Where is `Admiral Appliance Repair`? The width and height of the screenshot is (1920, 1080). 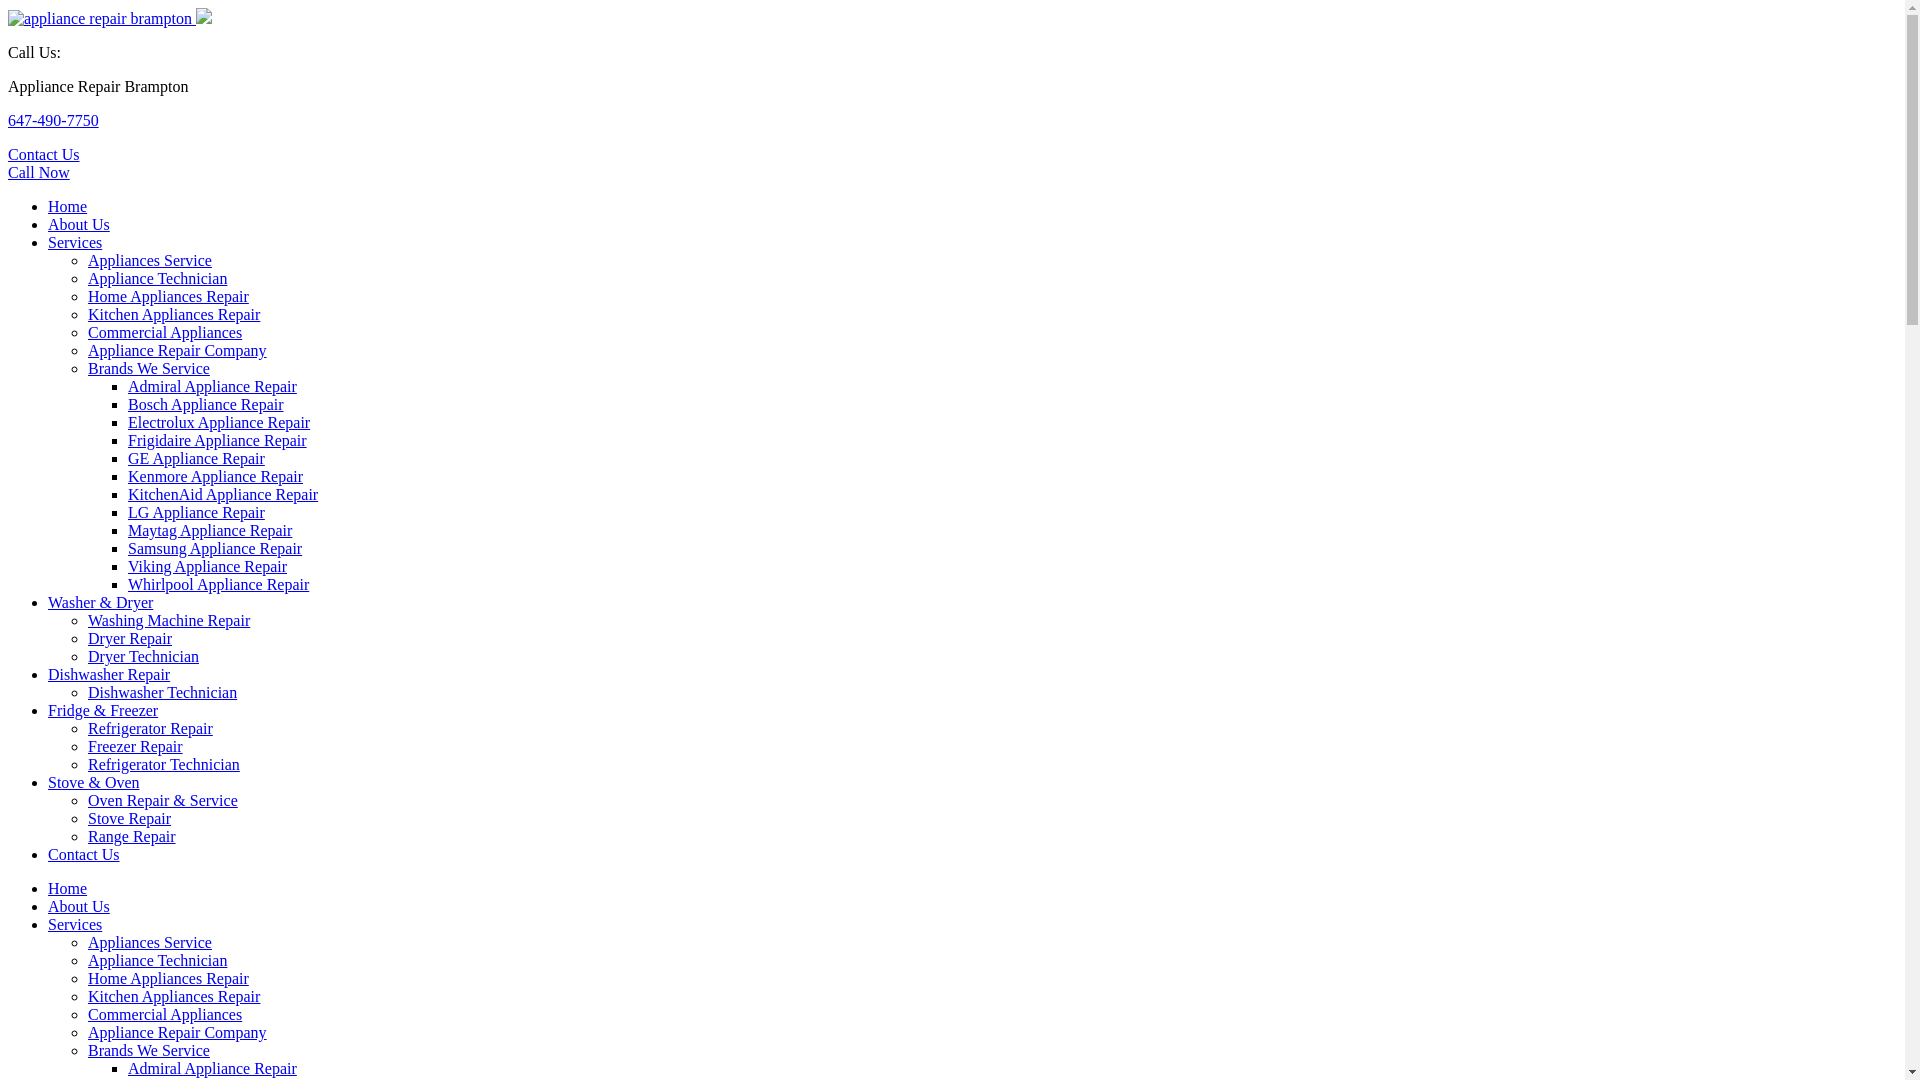 Admiral Appliance Repair is located at coordinates (212, 386).